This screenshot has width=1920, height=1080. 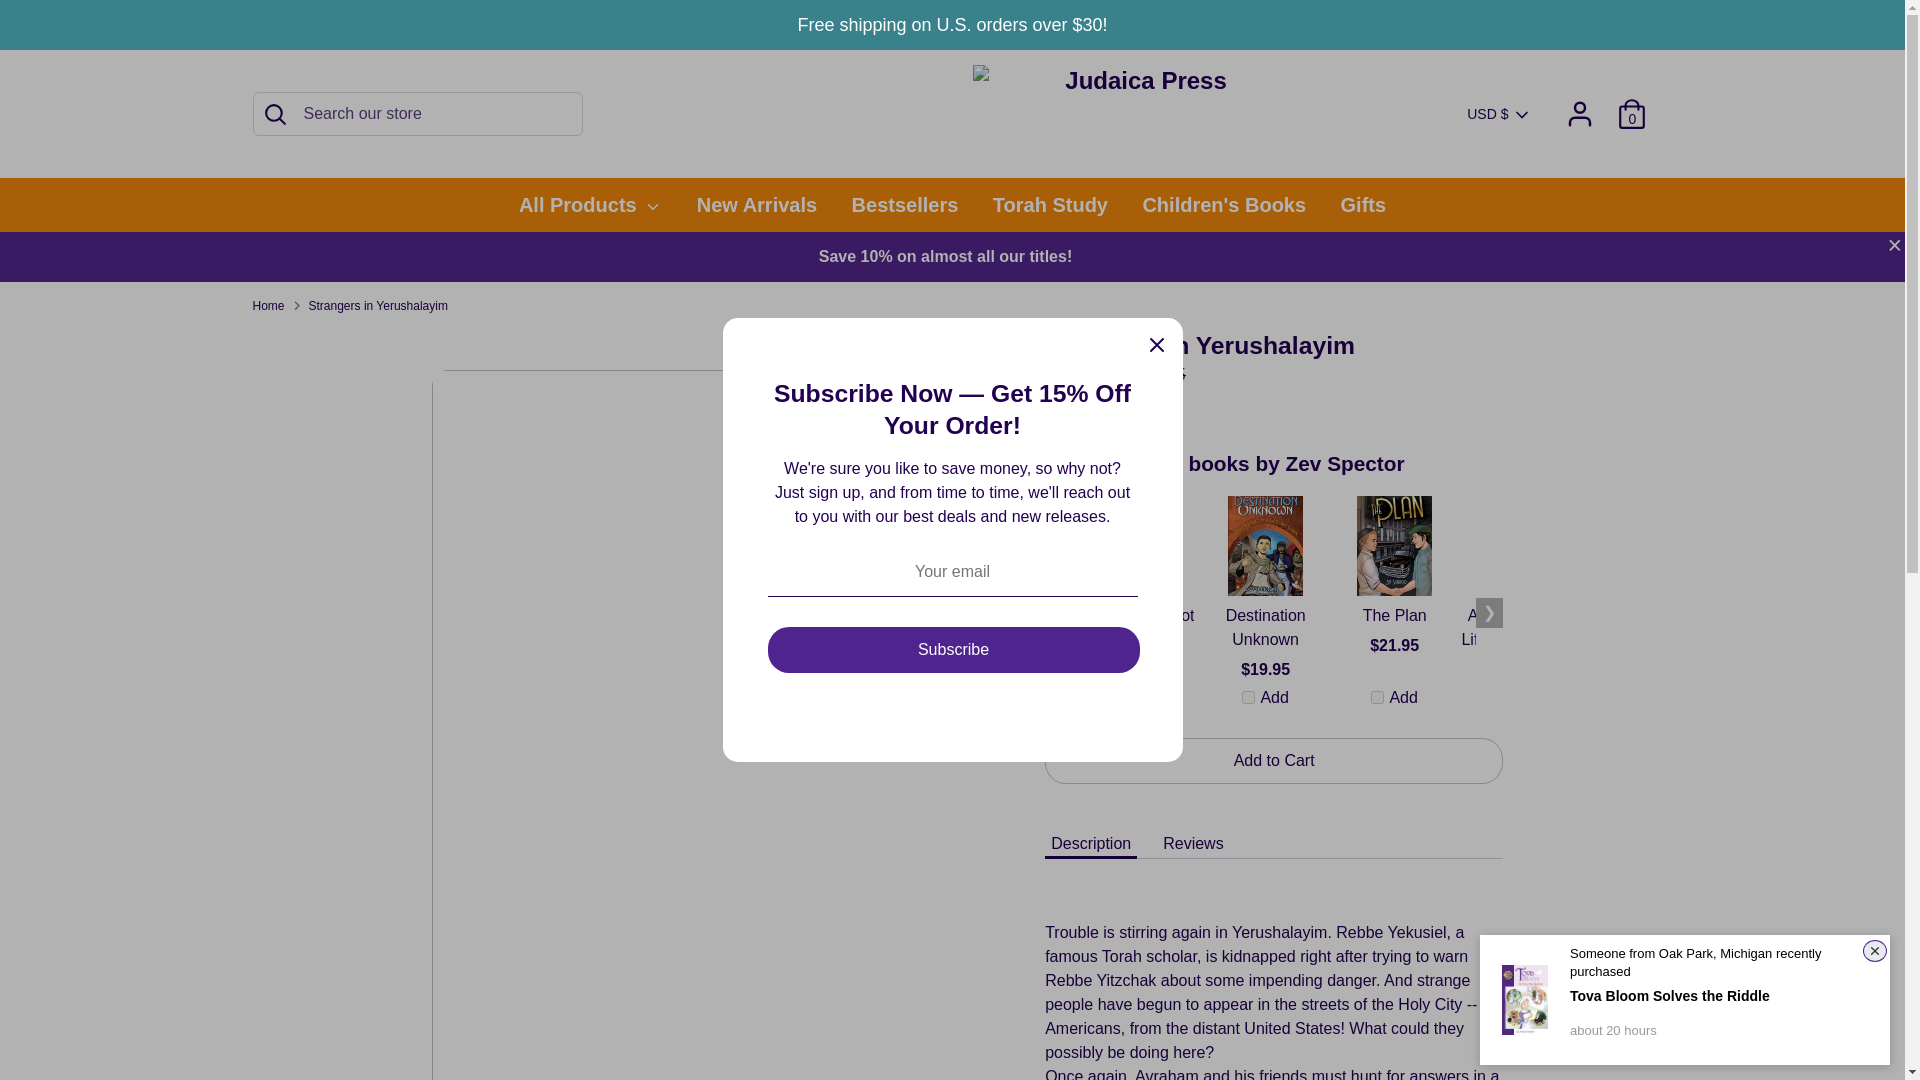 I want to click on Meta Pay, so click(x=1470, y=1017).